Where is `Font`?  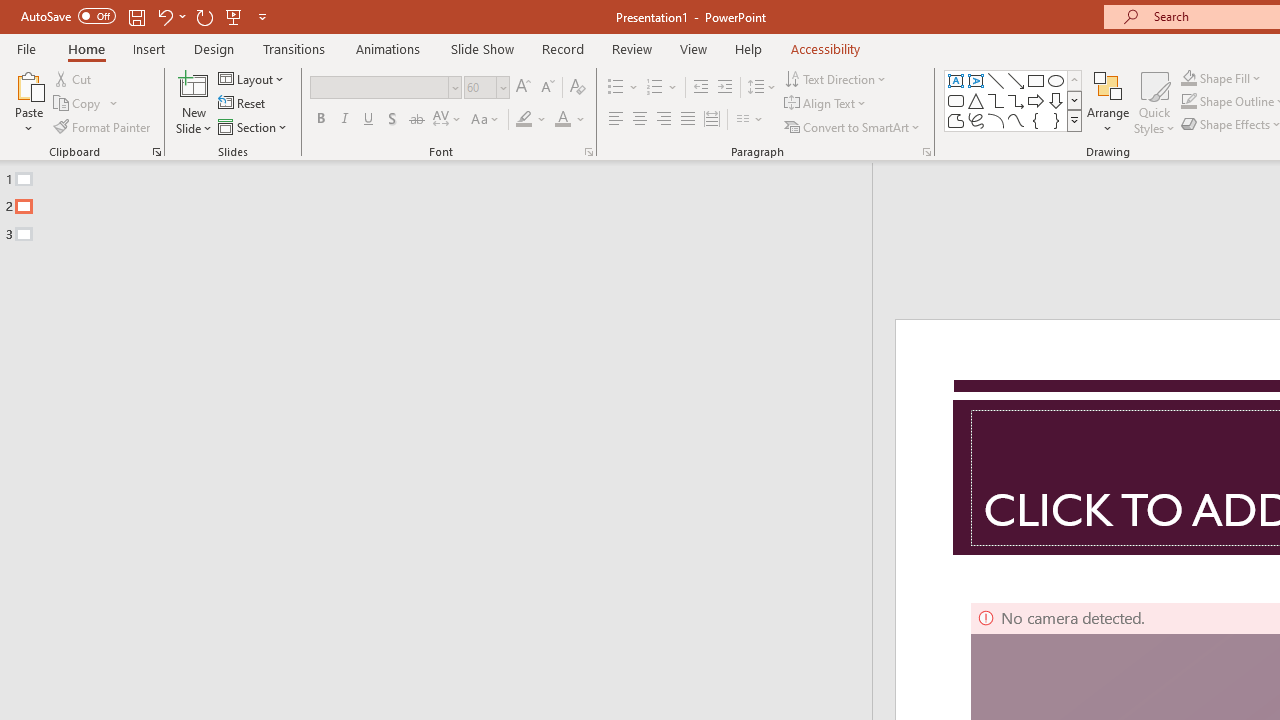
Font is located at coordinates (386, 88).